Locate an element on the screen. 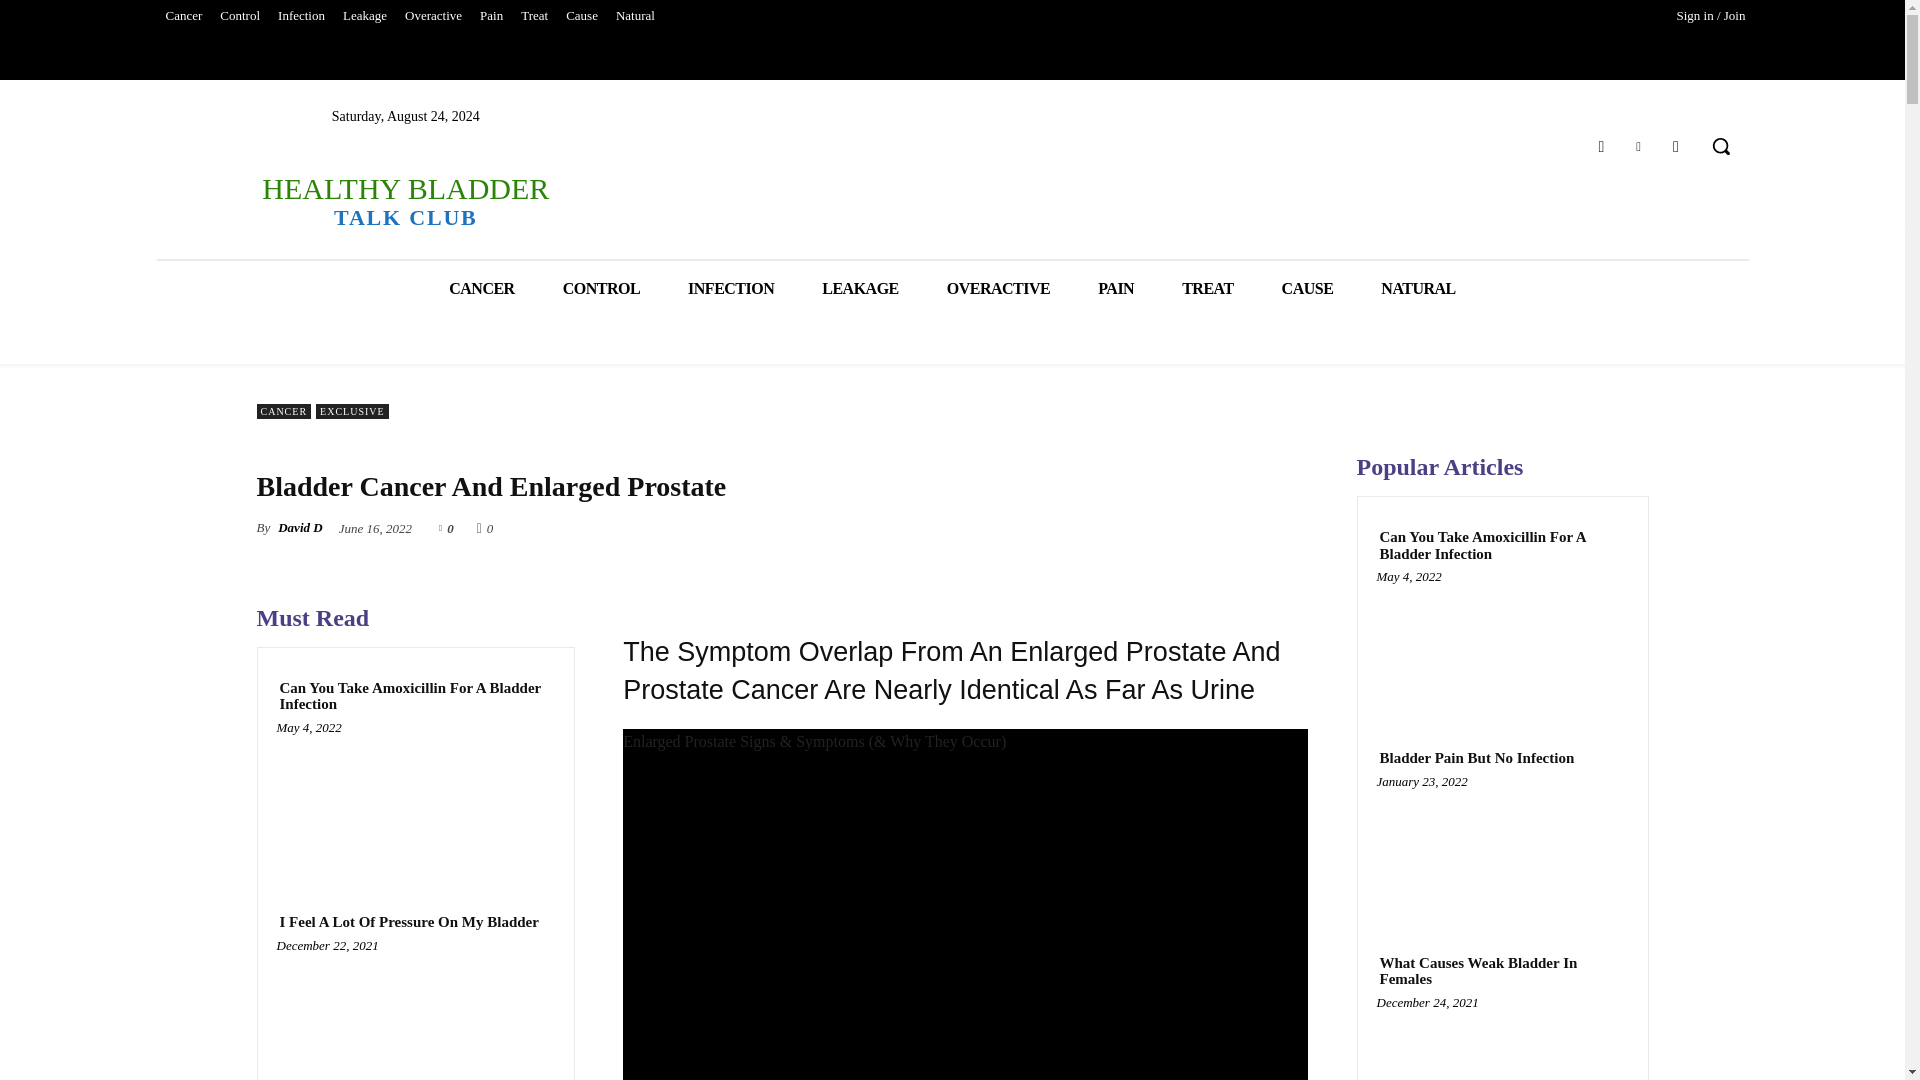 The image size is (1920, 1080). Control is located at coordinates (240, 16).